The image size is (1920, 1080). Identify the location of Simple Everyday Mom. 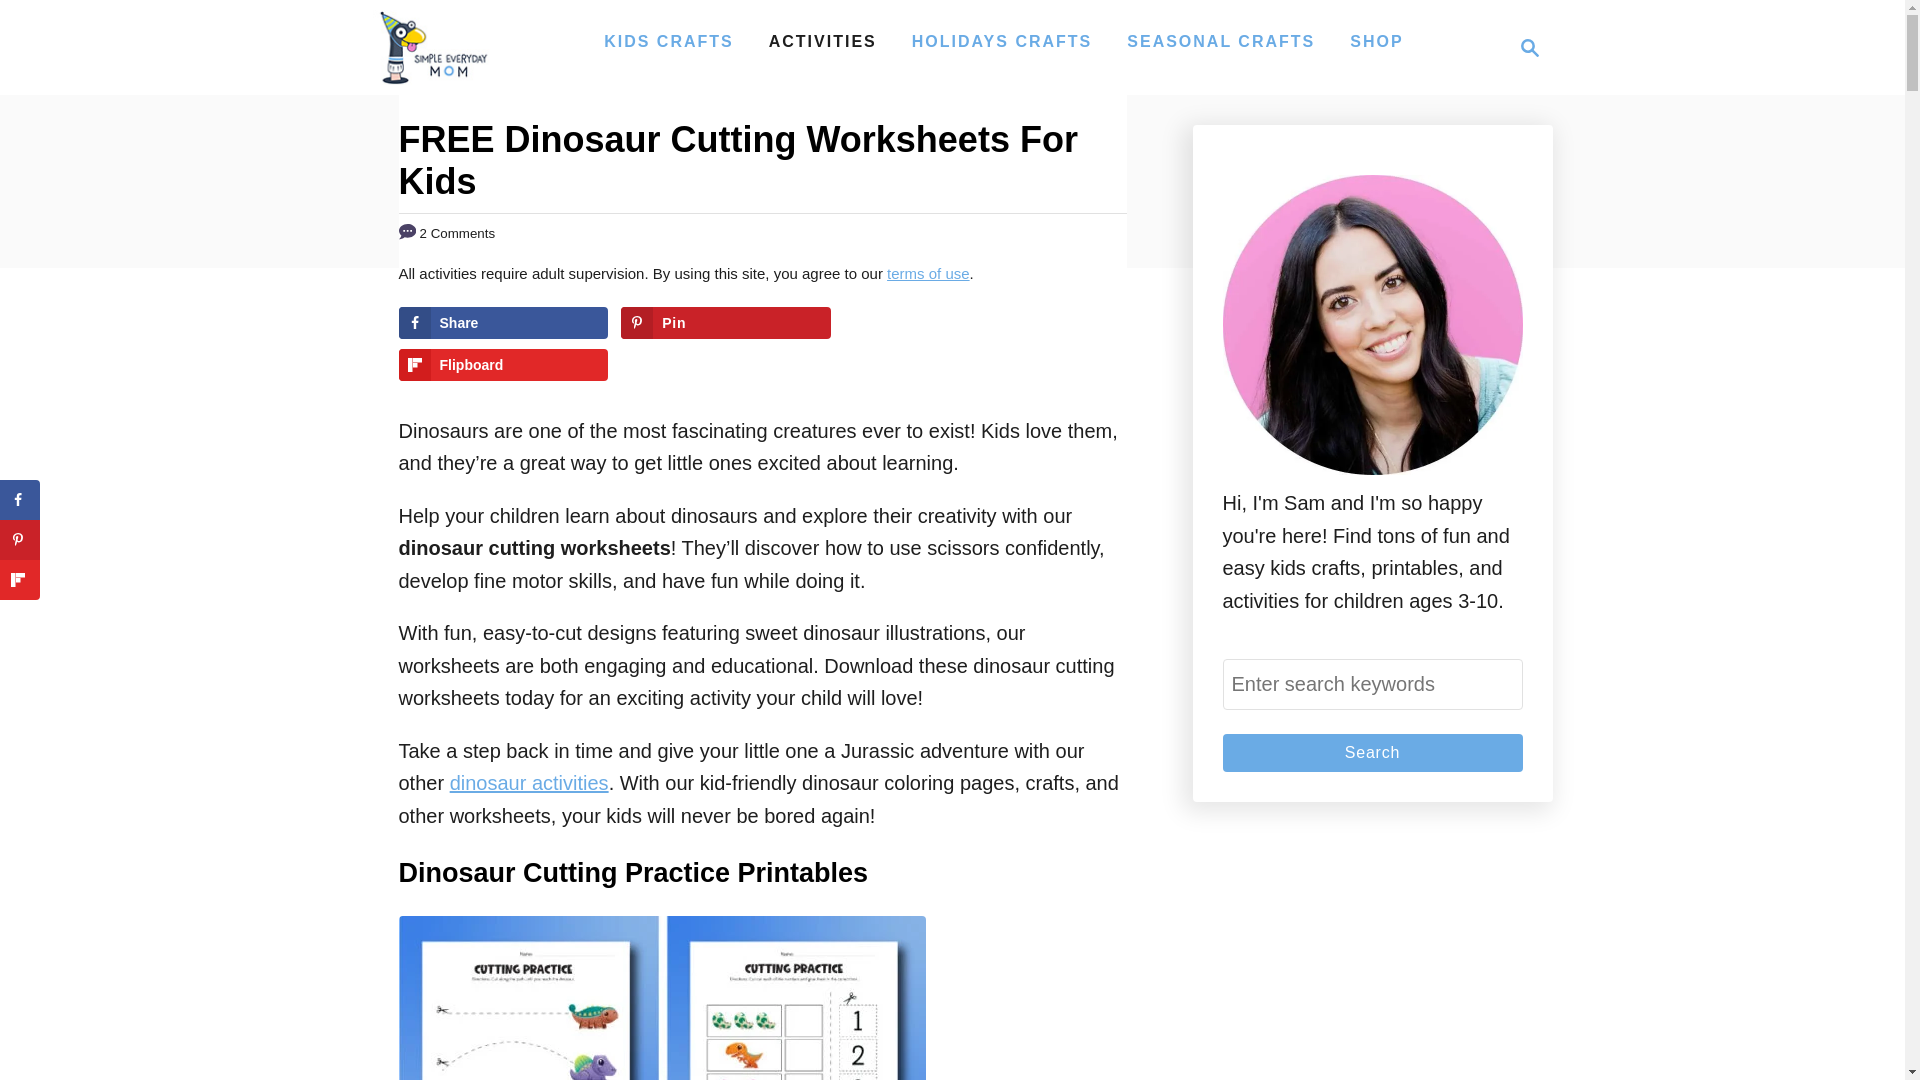
(432, 47).